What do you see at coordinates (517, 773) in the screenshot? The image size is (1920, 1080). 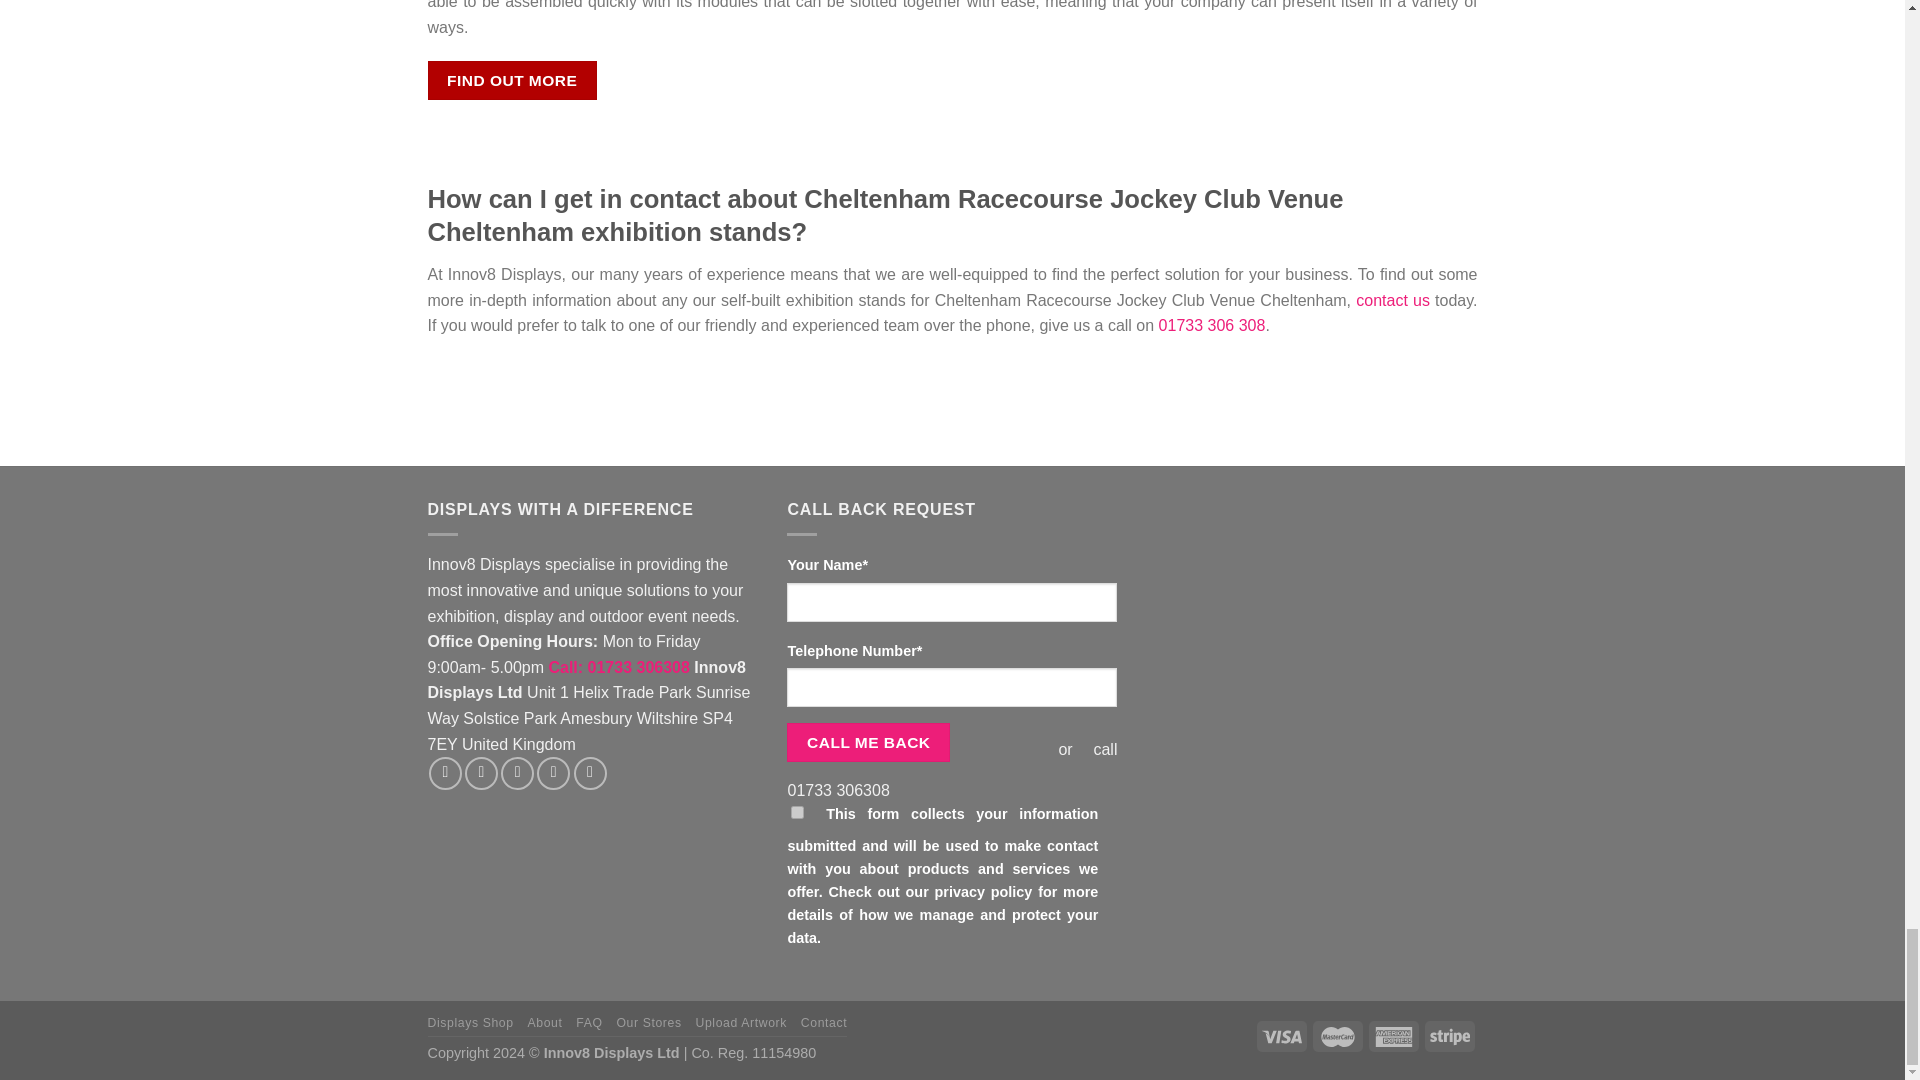 I see `Email to a Friend` at bounding box center [517, 773].